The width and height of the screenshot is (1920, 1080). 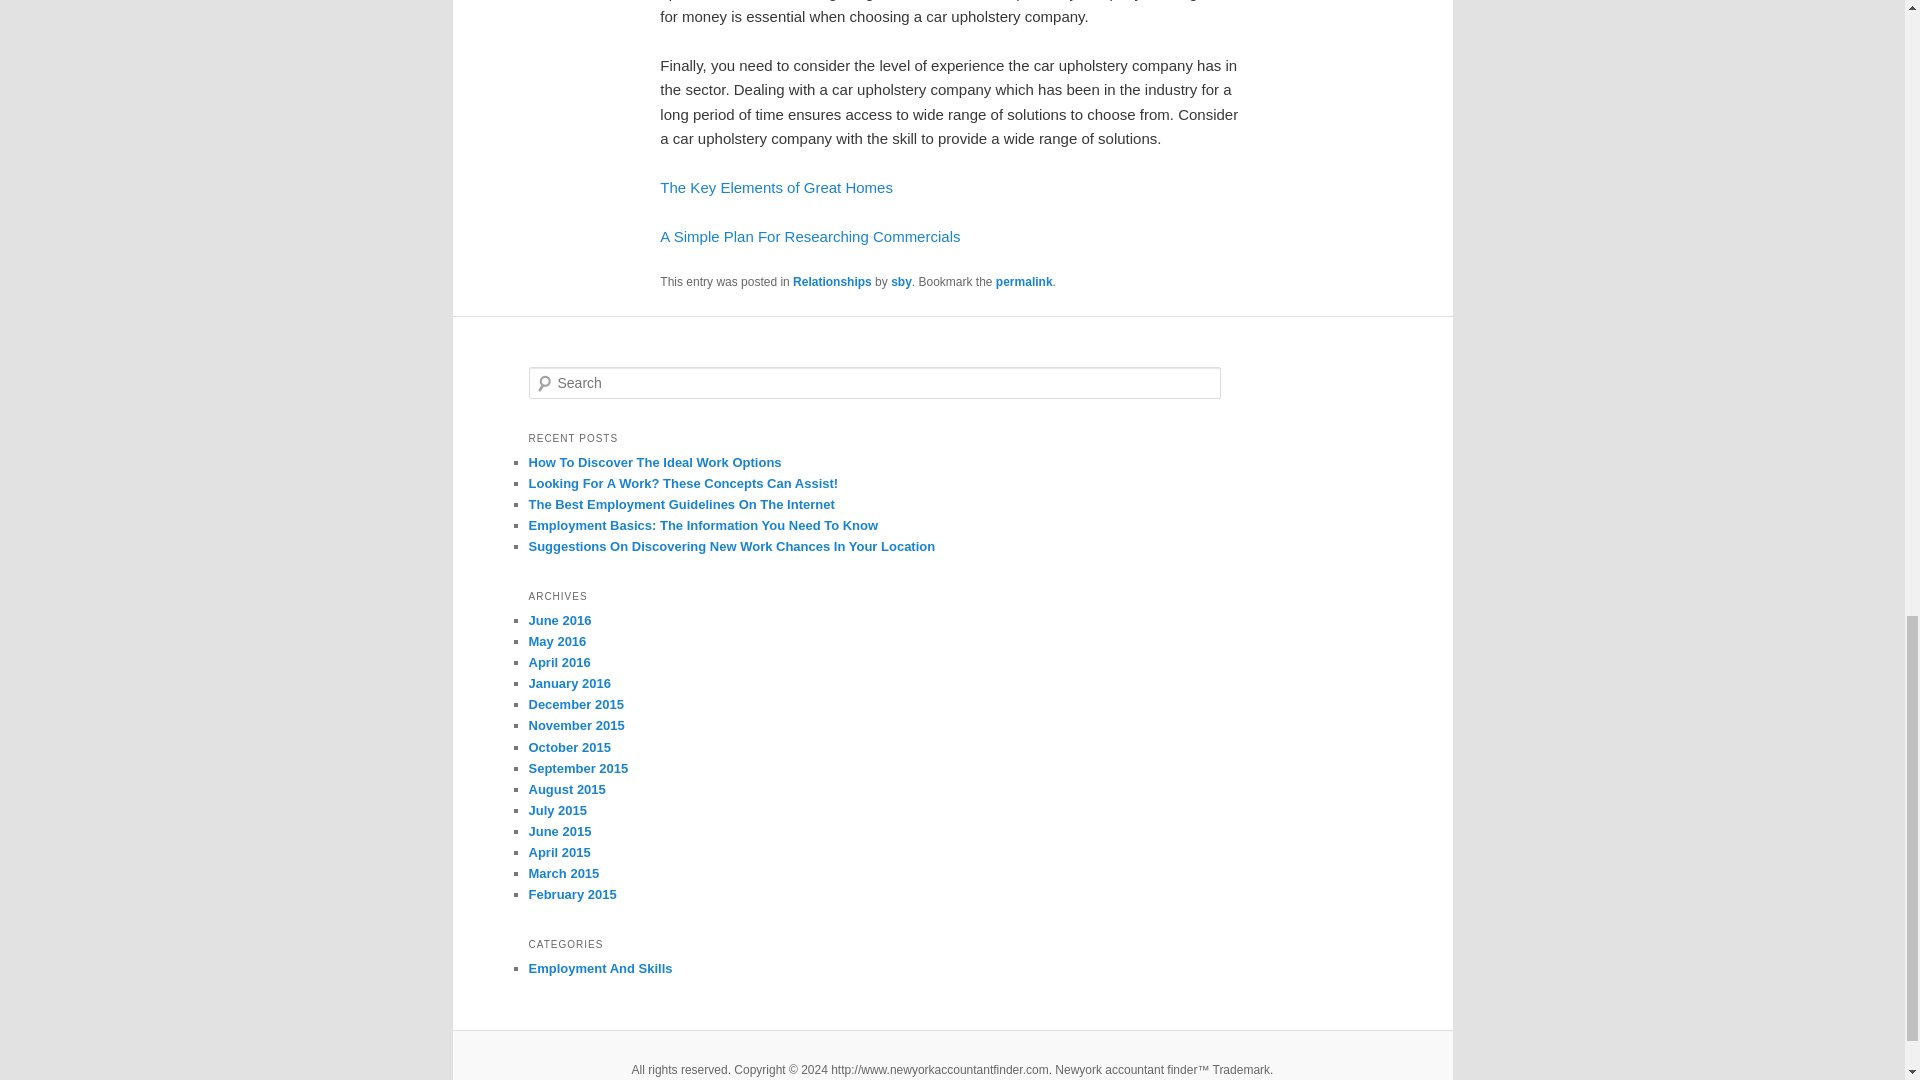 I want to click on June 2015, so click(x=560, y=832).